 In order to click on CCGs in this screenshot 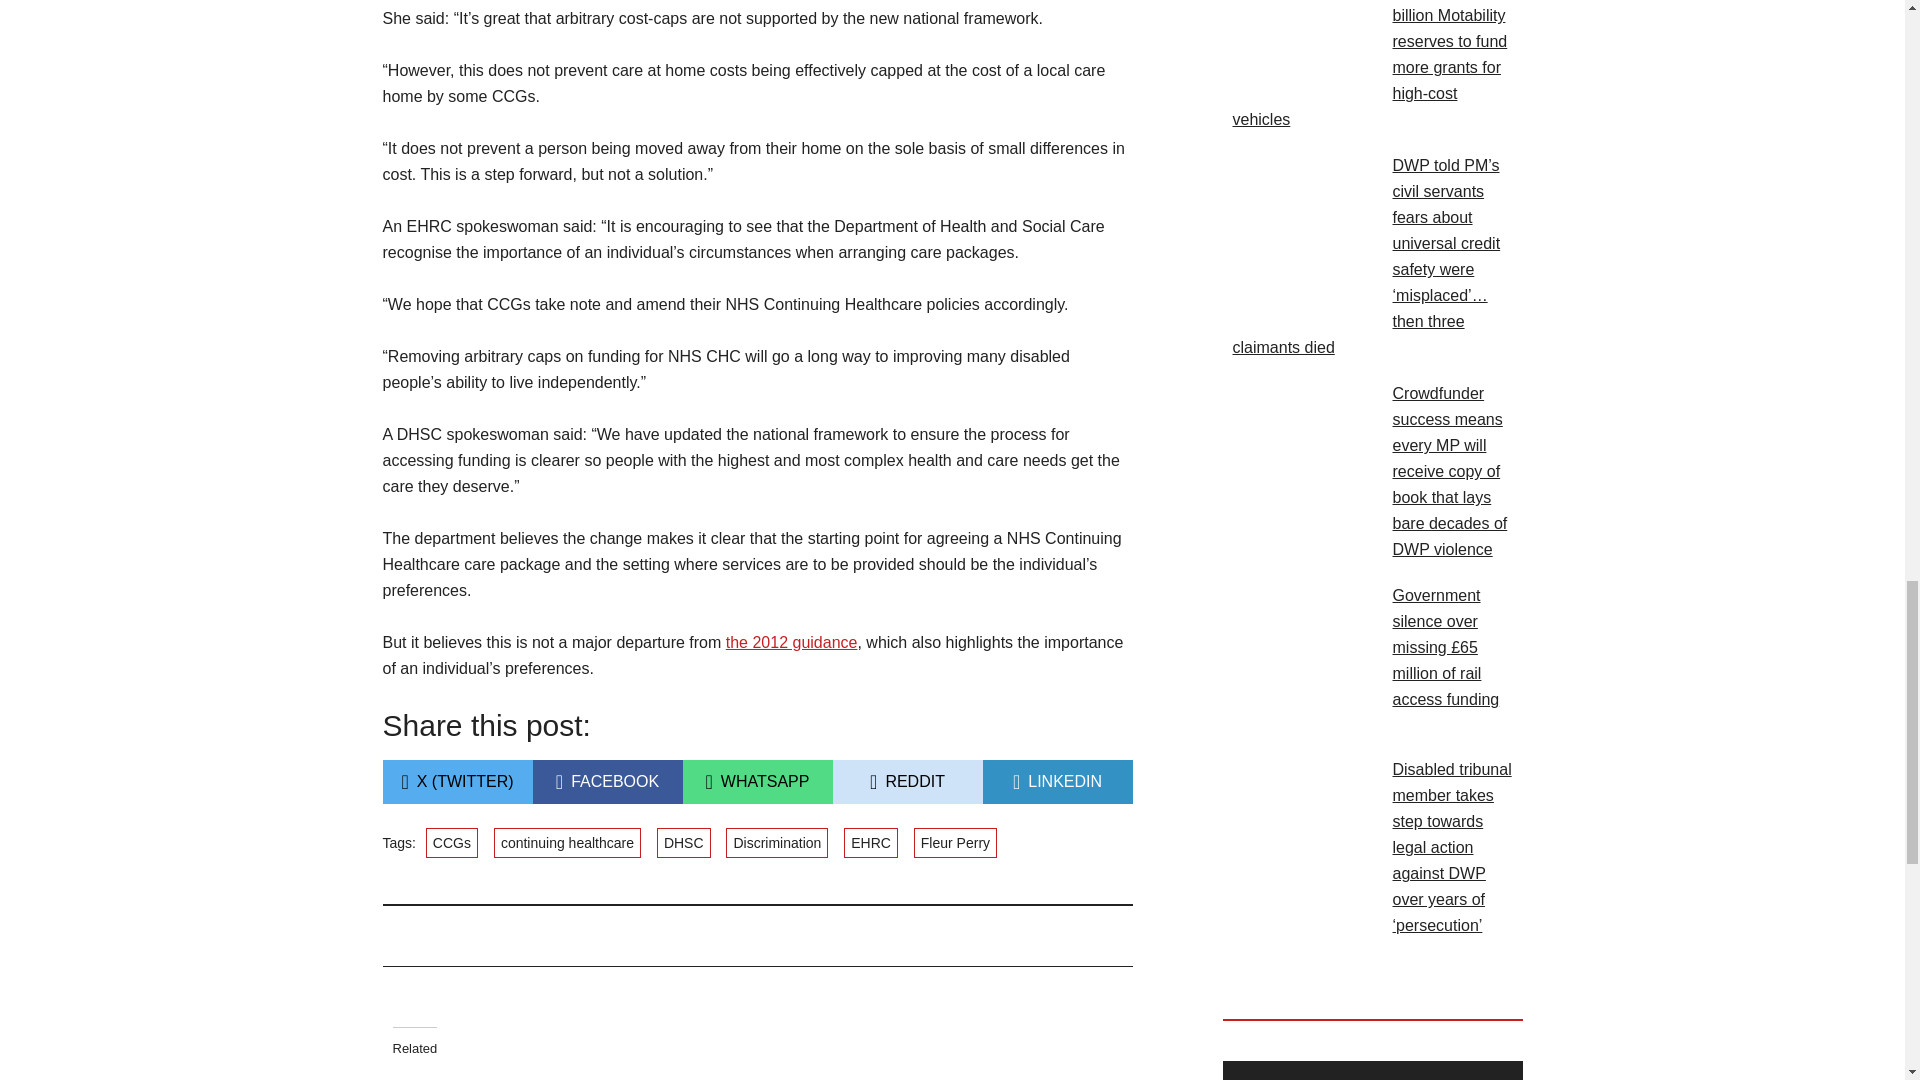, I will do `click(606, 782)`.